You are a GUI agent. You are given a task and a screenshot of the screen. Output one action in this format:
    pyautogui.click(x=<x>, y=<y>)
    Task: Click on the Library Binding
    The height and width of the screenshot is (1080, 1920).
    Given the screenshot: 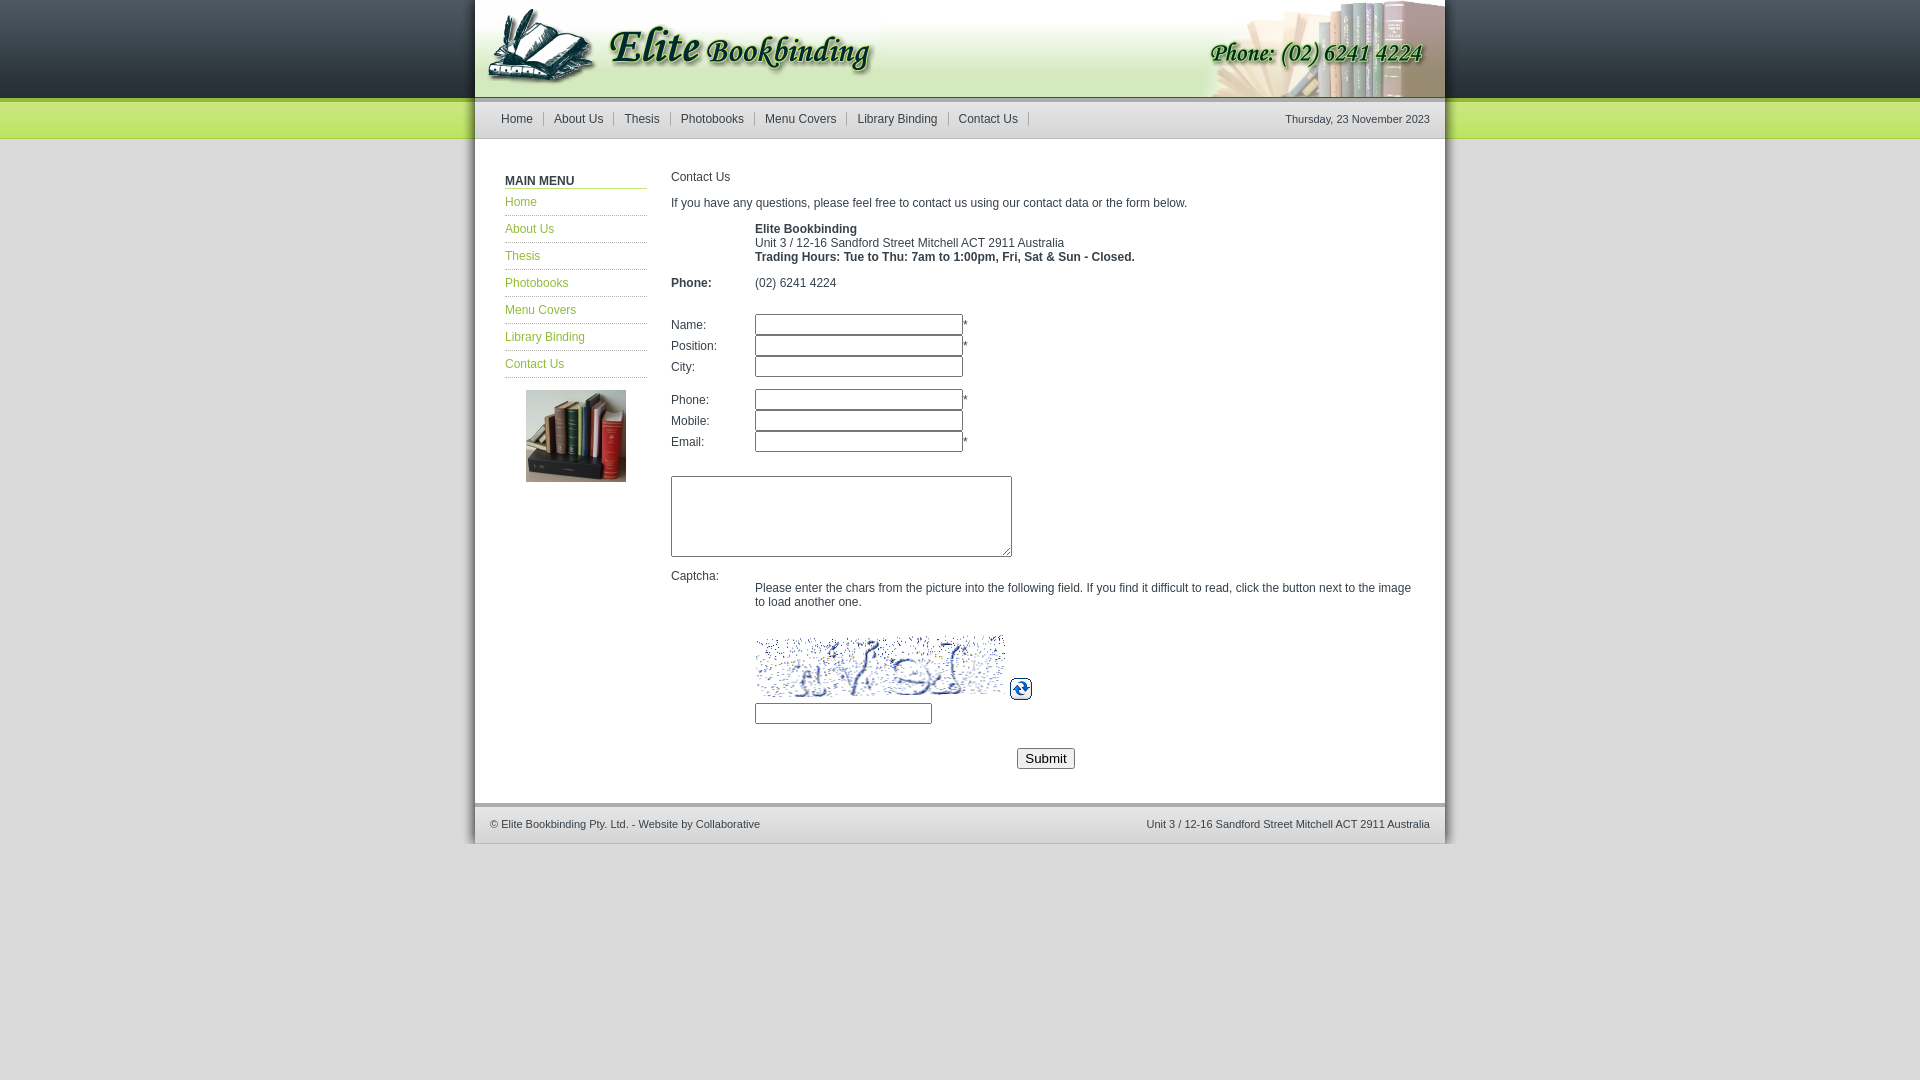 What is the action you would take?
    pyautogui.click(x=576, y=338)
    